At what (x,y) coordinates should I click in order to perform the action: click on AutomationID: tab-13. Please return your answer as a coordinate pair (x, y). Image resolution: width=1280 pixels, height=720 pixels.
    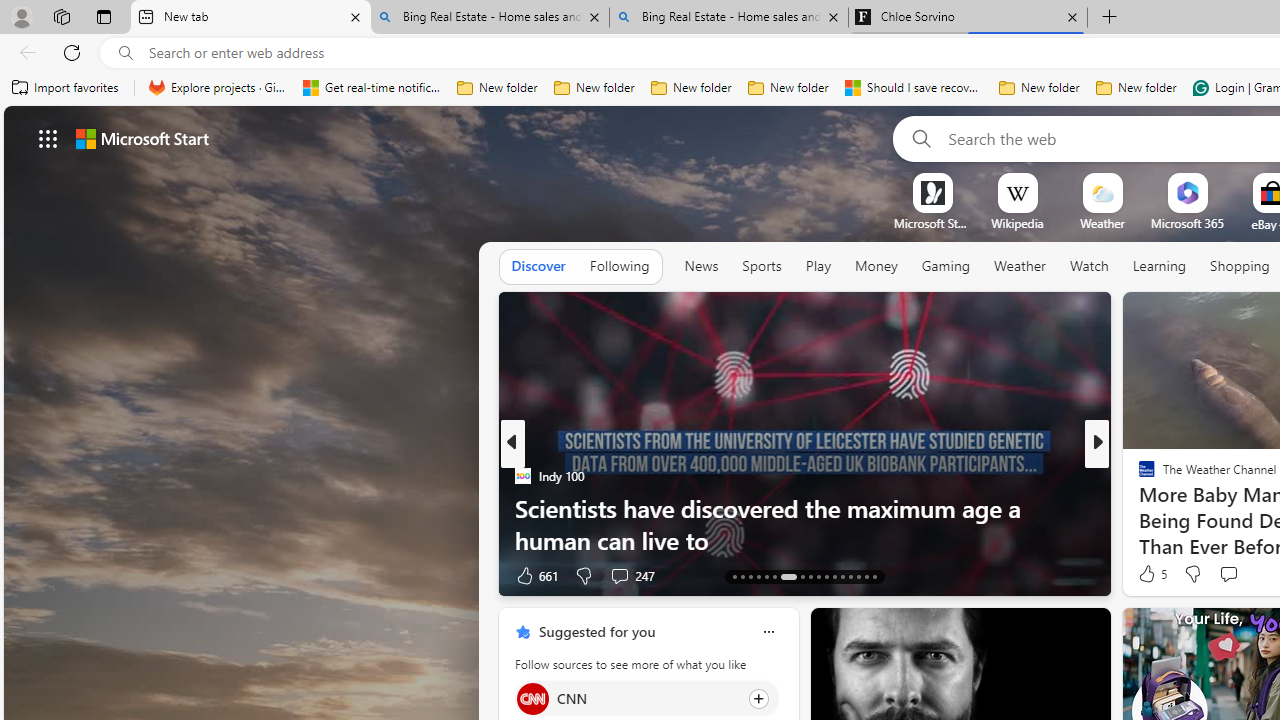
    Looking at the image, I should click on (734, 576).